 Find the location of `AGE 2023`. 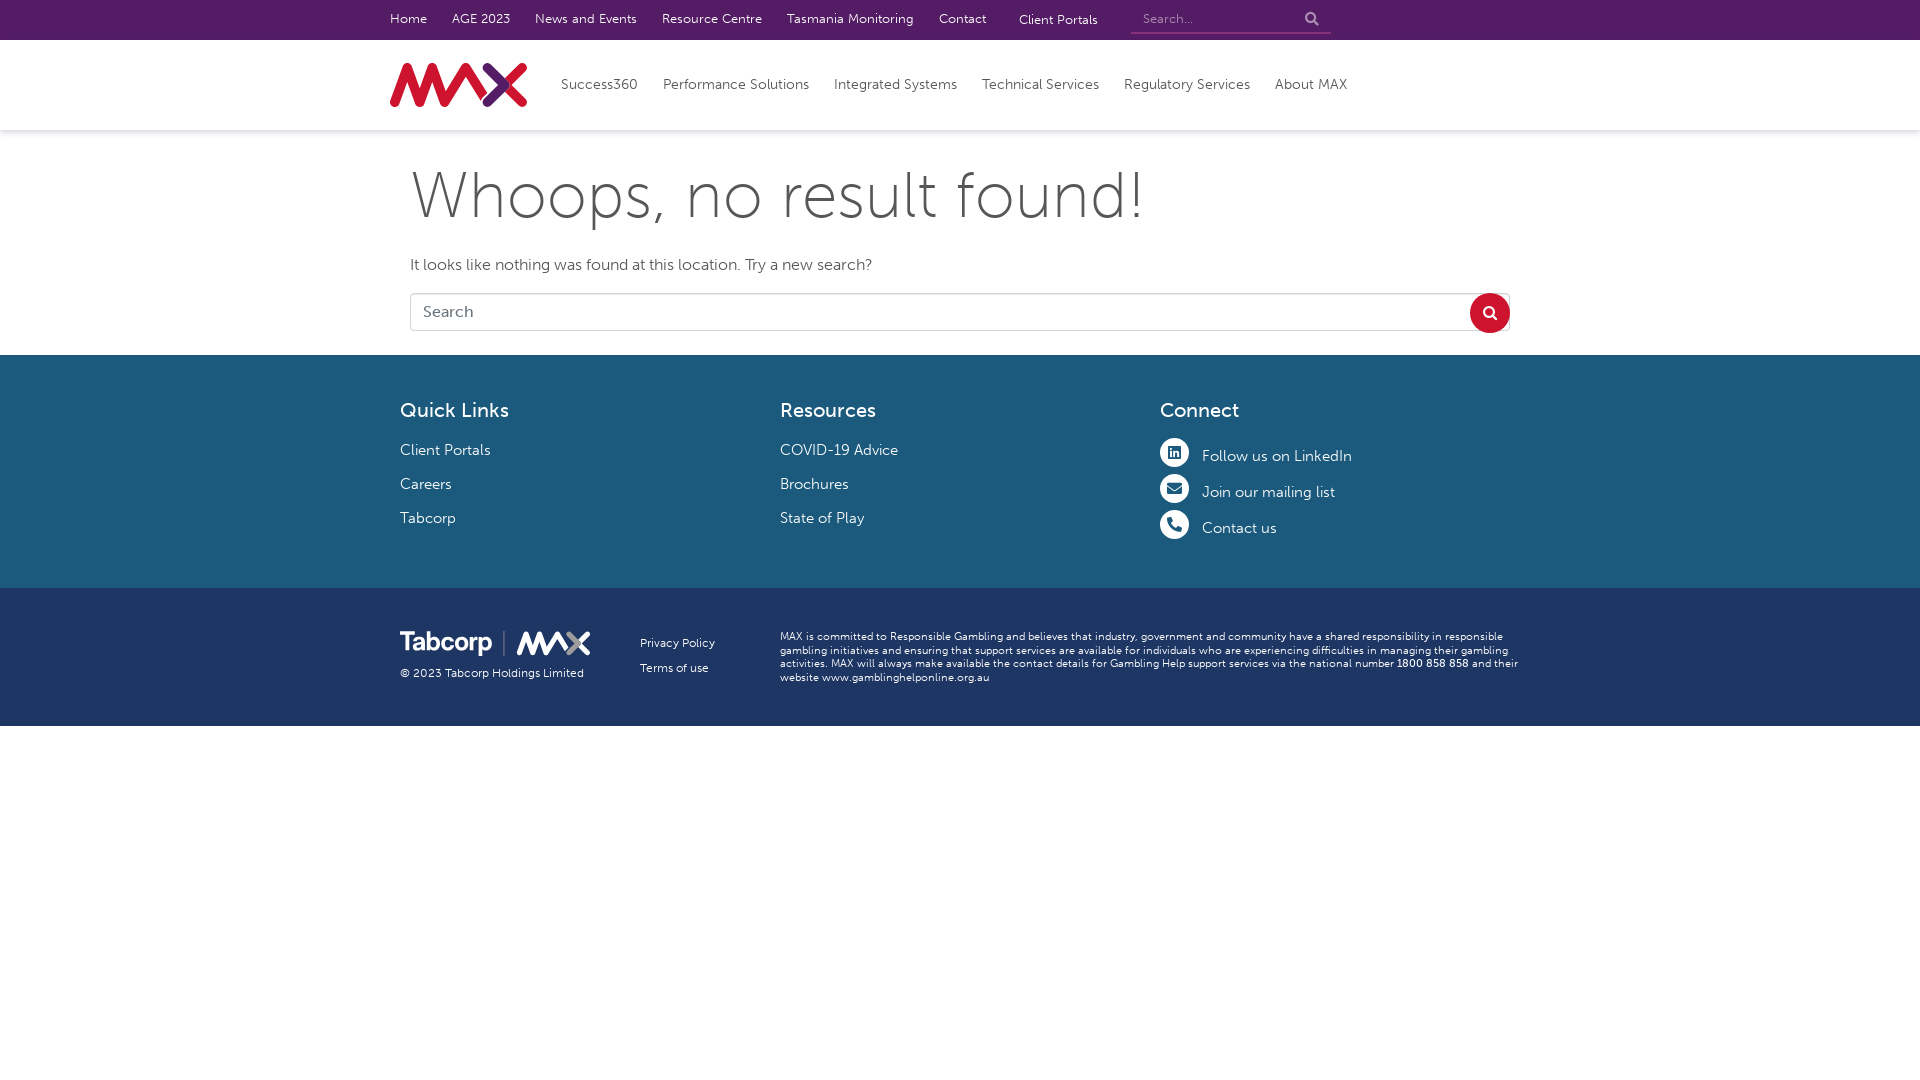

AGE 2023 is located at coordinates (481, 20).